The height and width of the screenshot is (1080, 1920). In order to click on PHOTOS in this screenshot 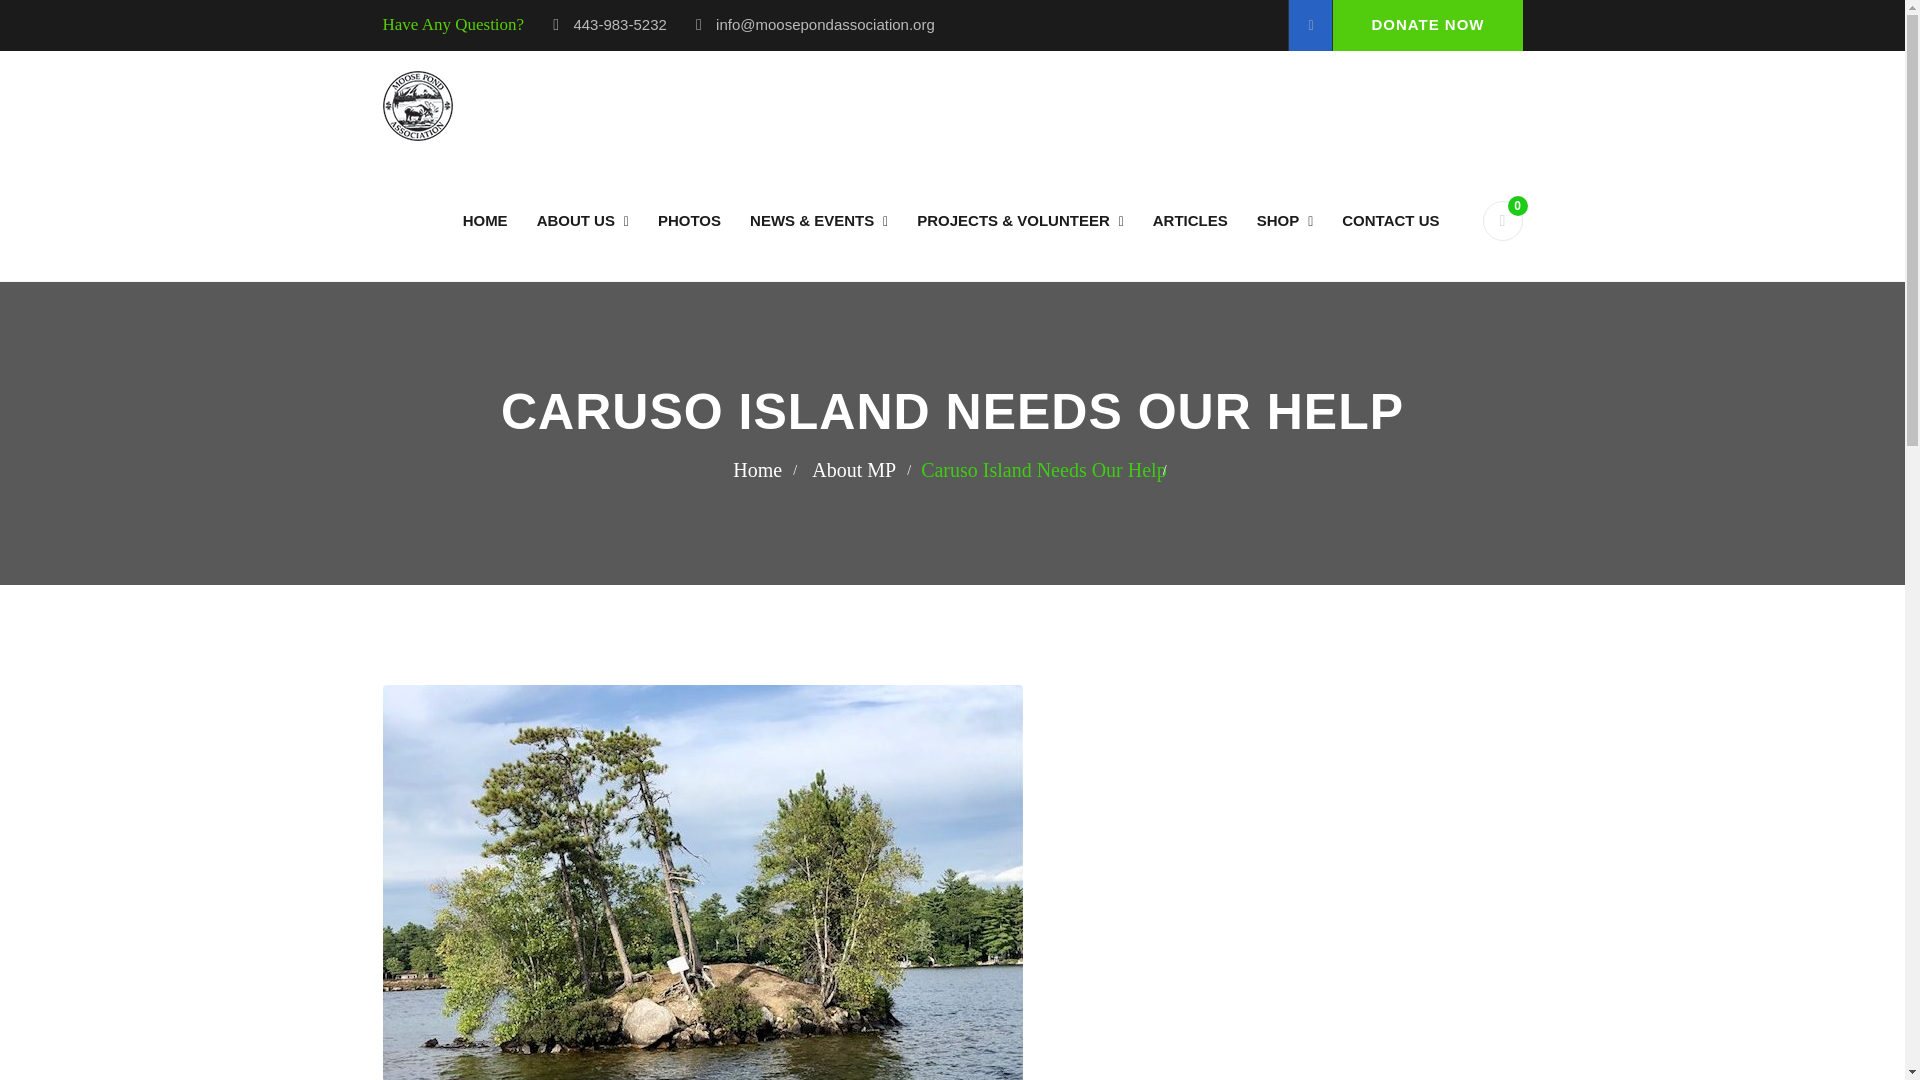, I will do `click(689, 220)`.